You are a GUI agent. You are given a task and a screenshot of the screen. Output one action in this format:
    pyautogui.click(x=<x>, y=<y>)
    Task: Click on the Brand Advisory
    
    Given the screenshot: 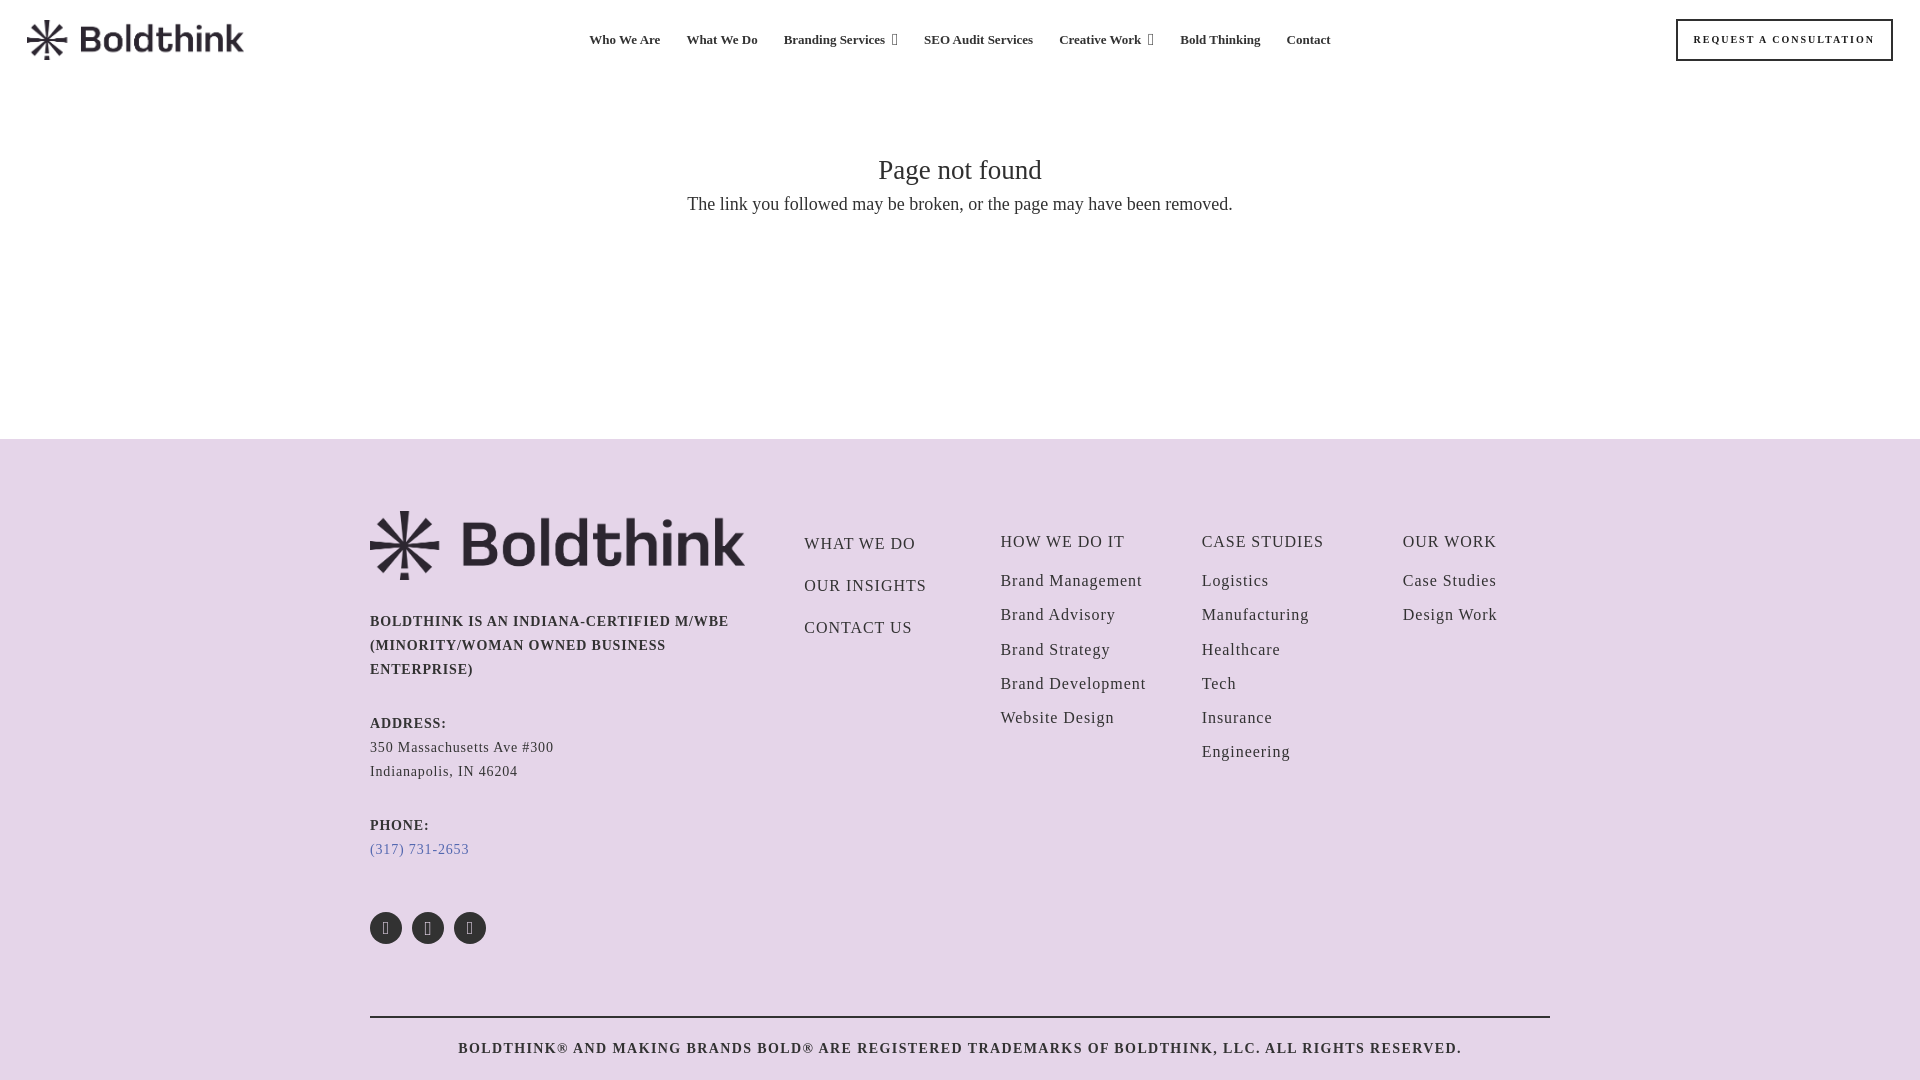 What is the action you would take?
    pyautogui.click(x=1058, y=614)
    